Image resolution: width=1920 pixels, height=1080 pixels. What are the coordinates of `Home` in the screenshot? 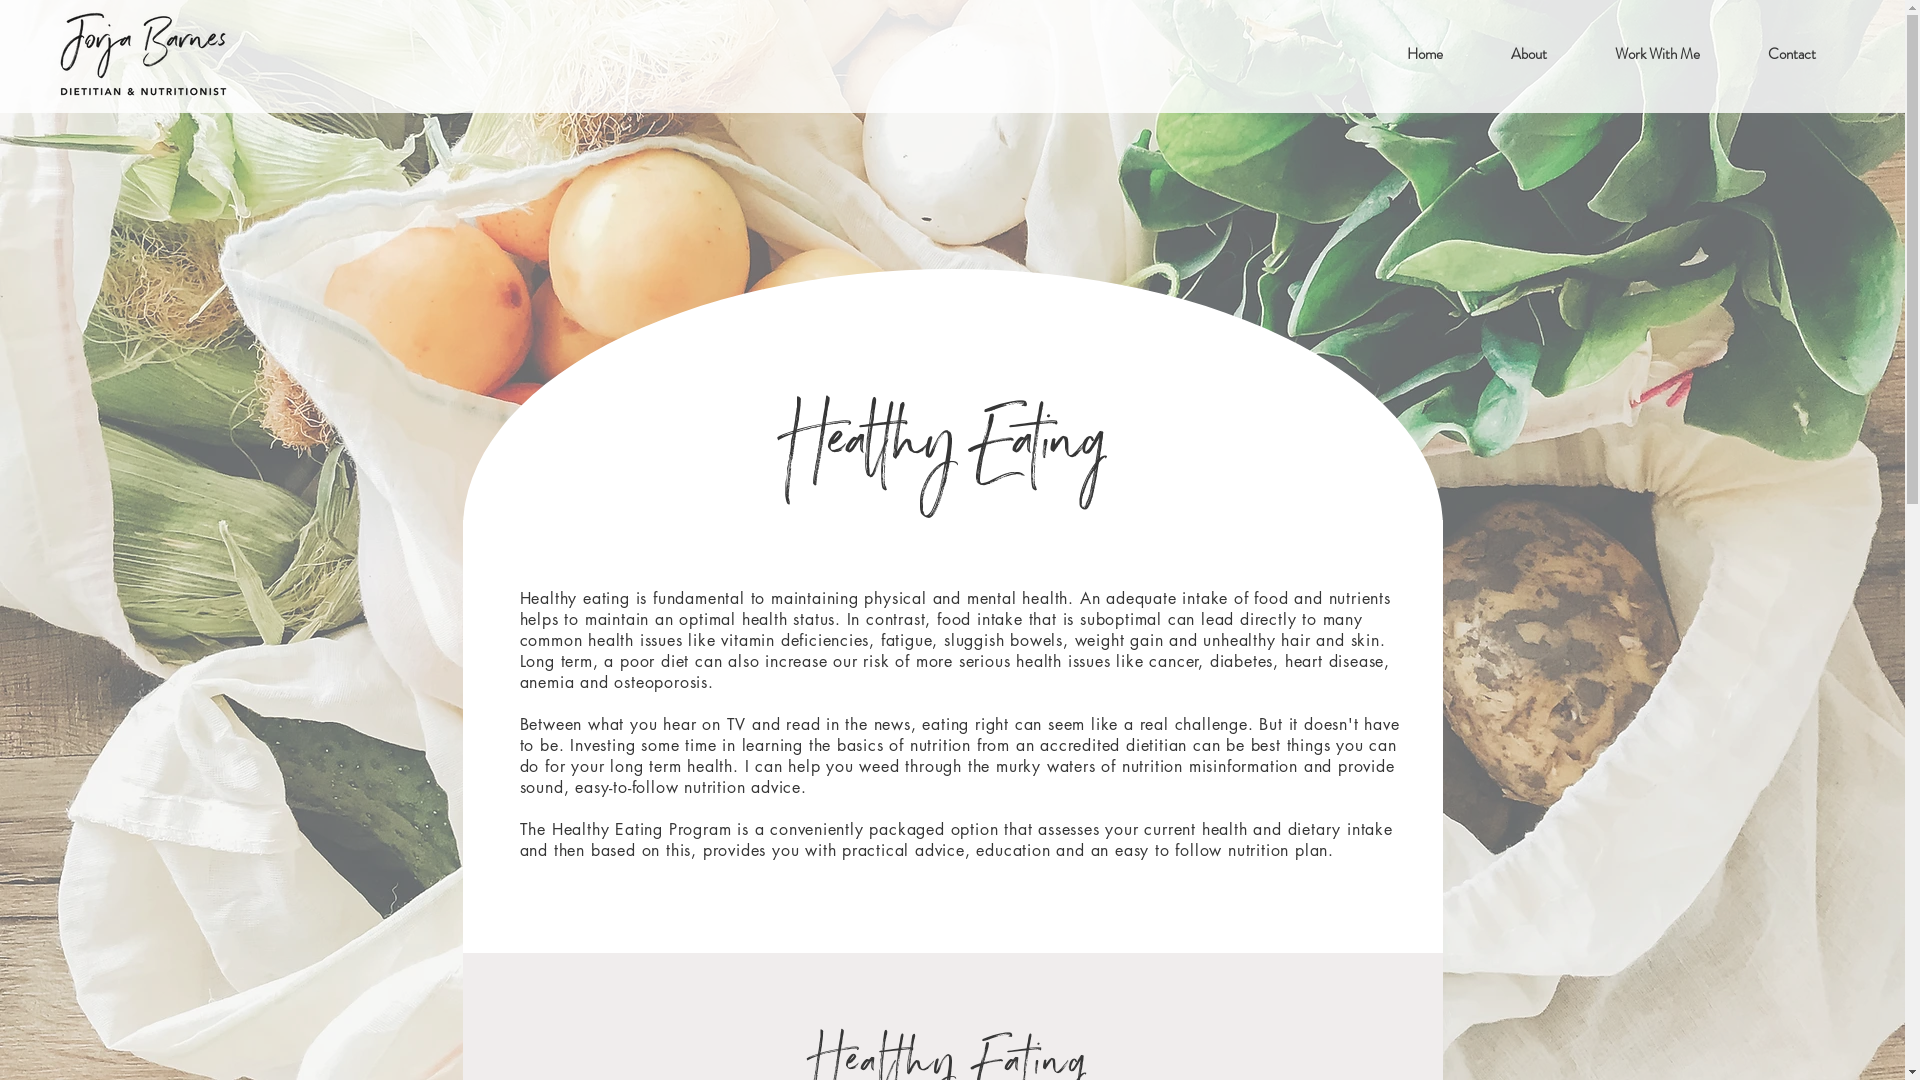 It's located at (1424, 54).